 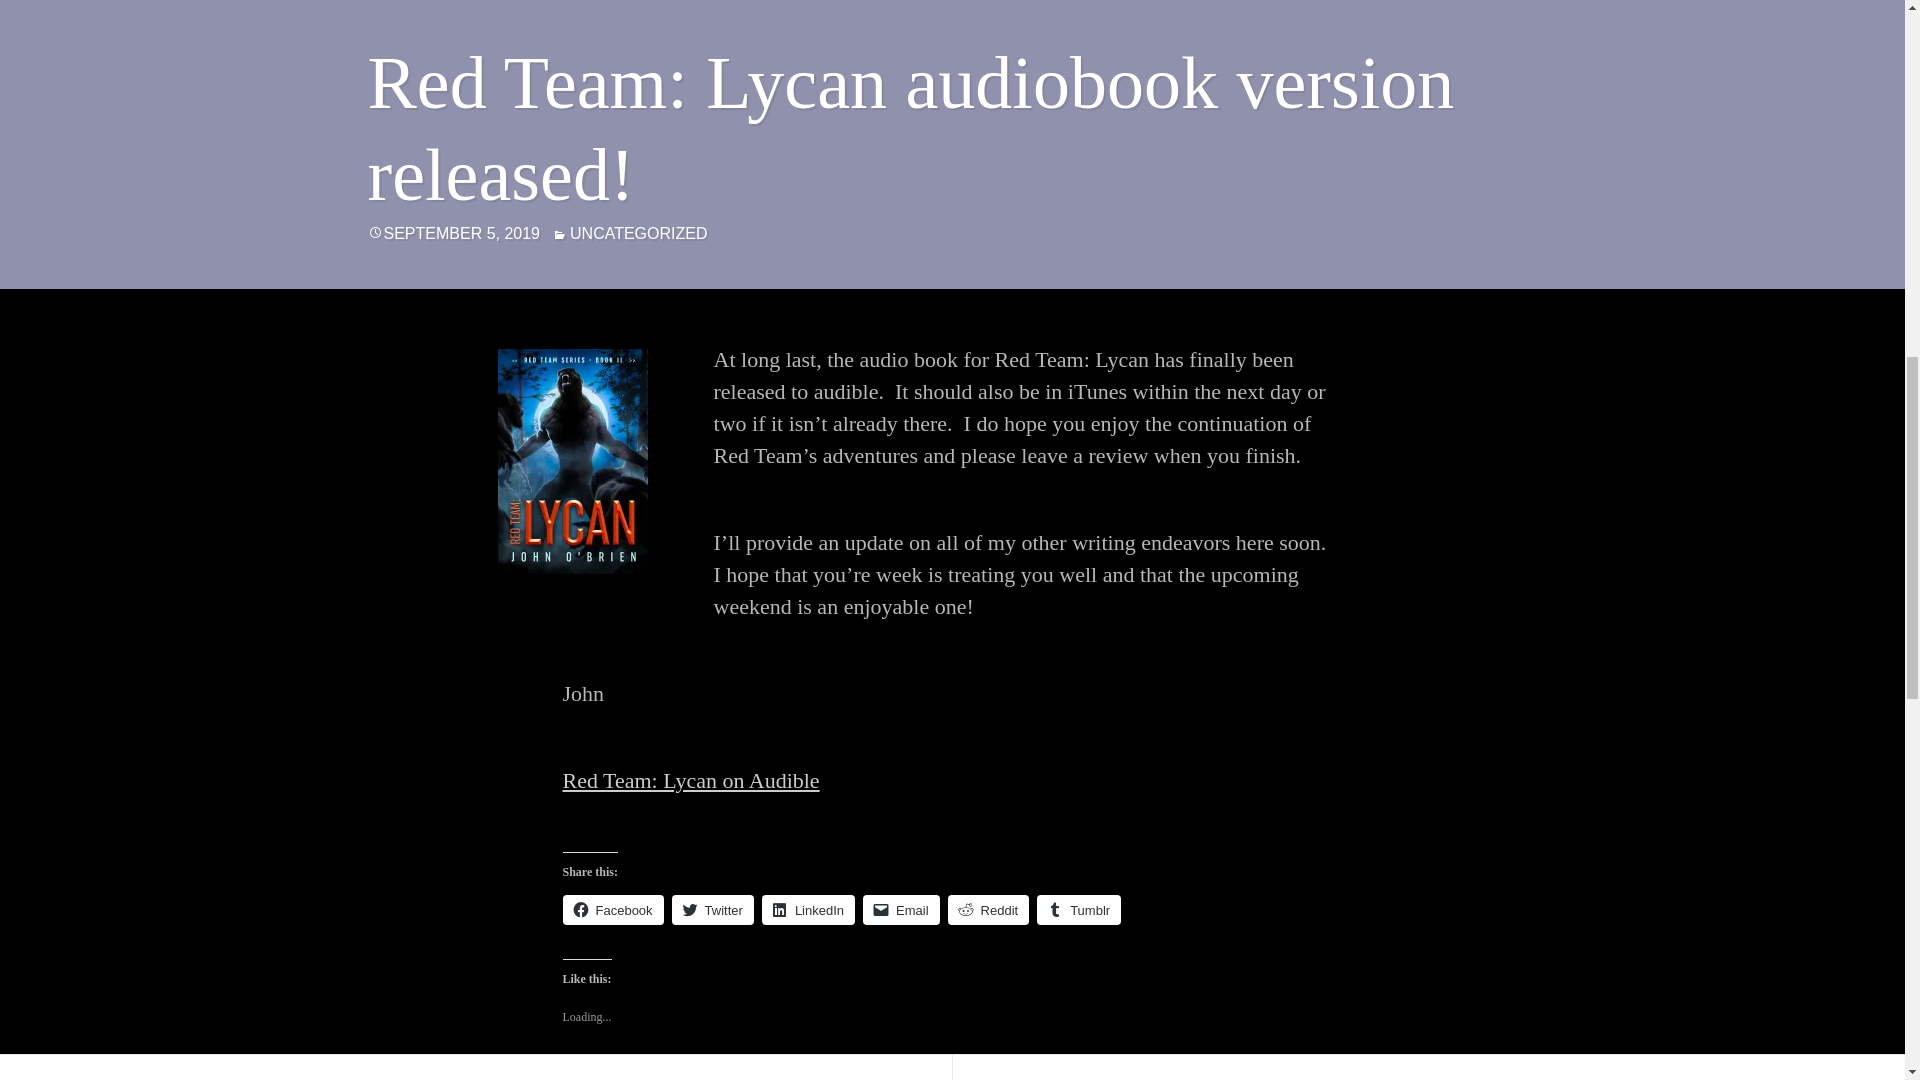 I want to click on UNCATEGORIZED, so click(x=638, y=232).